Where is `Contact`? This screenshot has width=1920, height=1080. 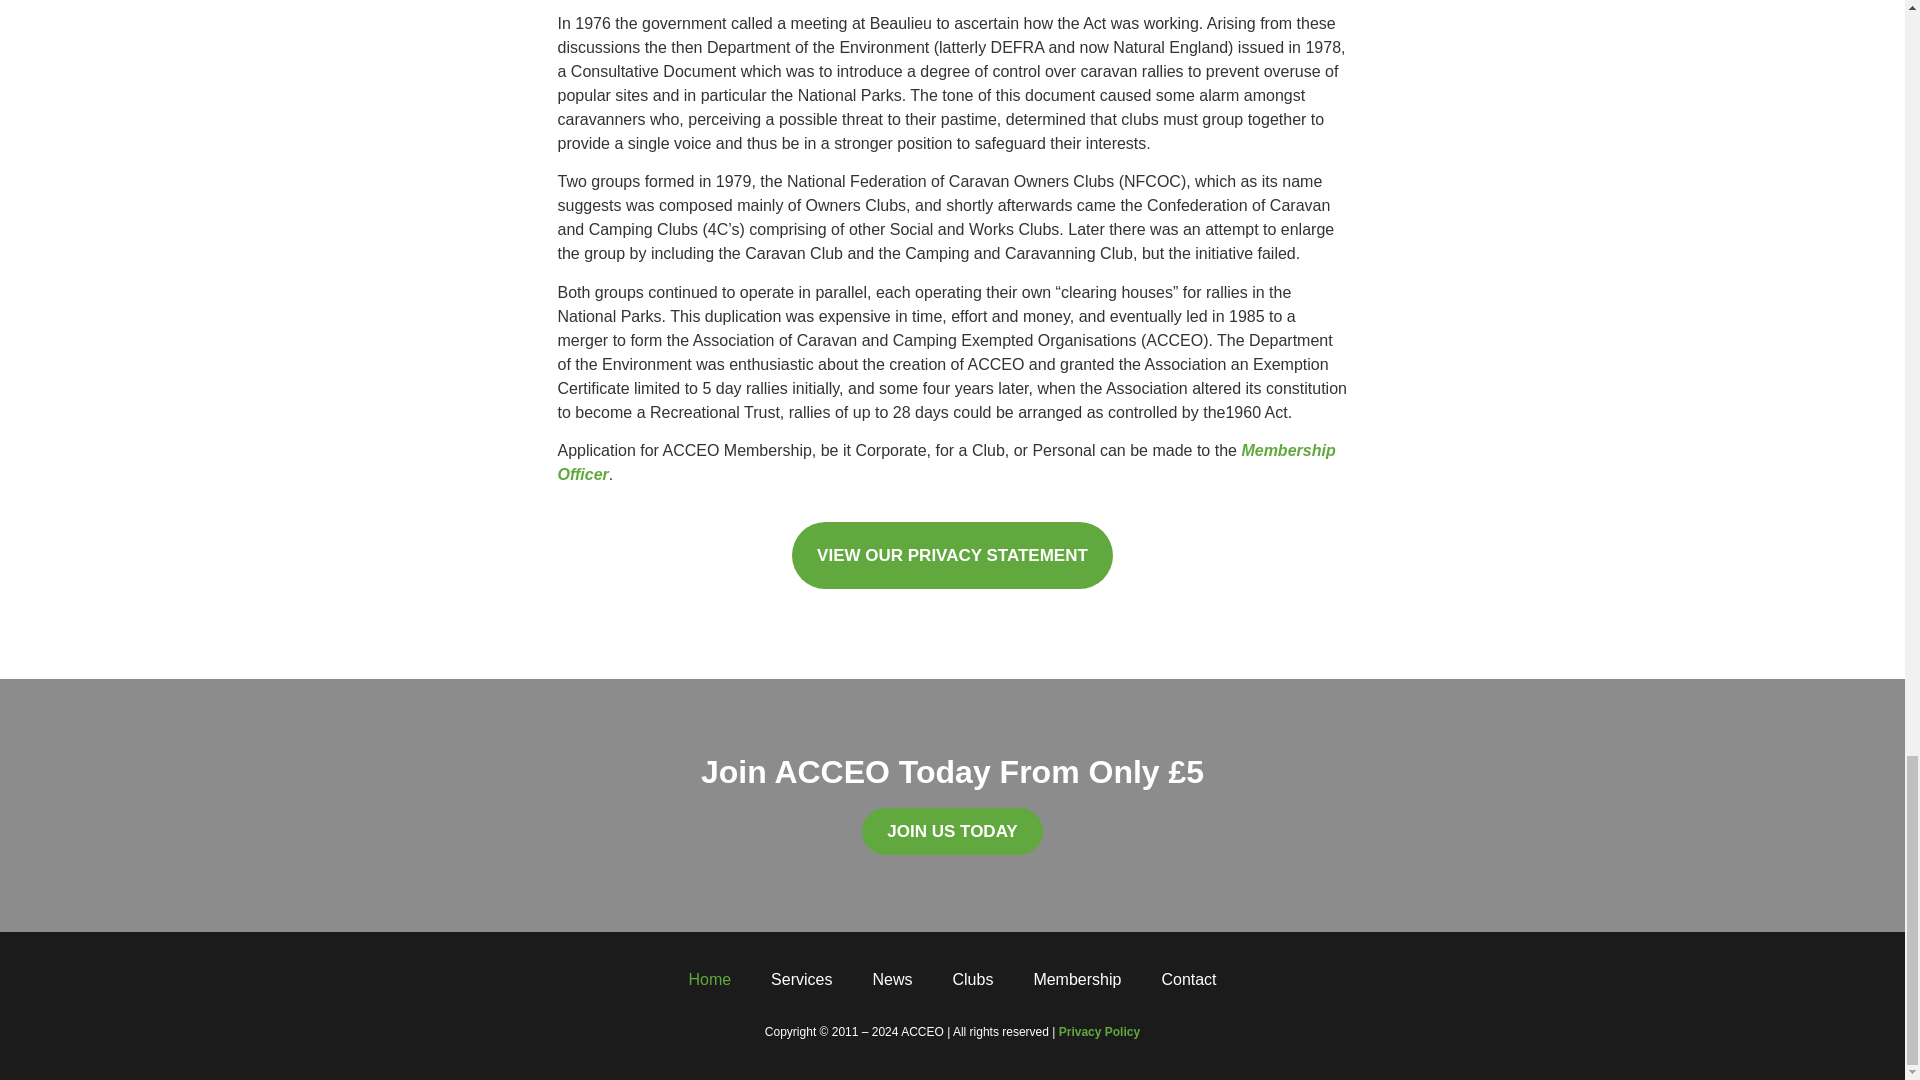 Contact is located at coordinates (1188, 980).